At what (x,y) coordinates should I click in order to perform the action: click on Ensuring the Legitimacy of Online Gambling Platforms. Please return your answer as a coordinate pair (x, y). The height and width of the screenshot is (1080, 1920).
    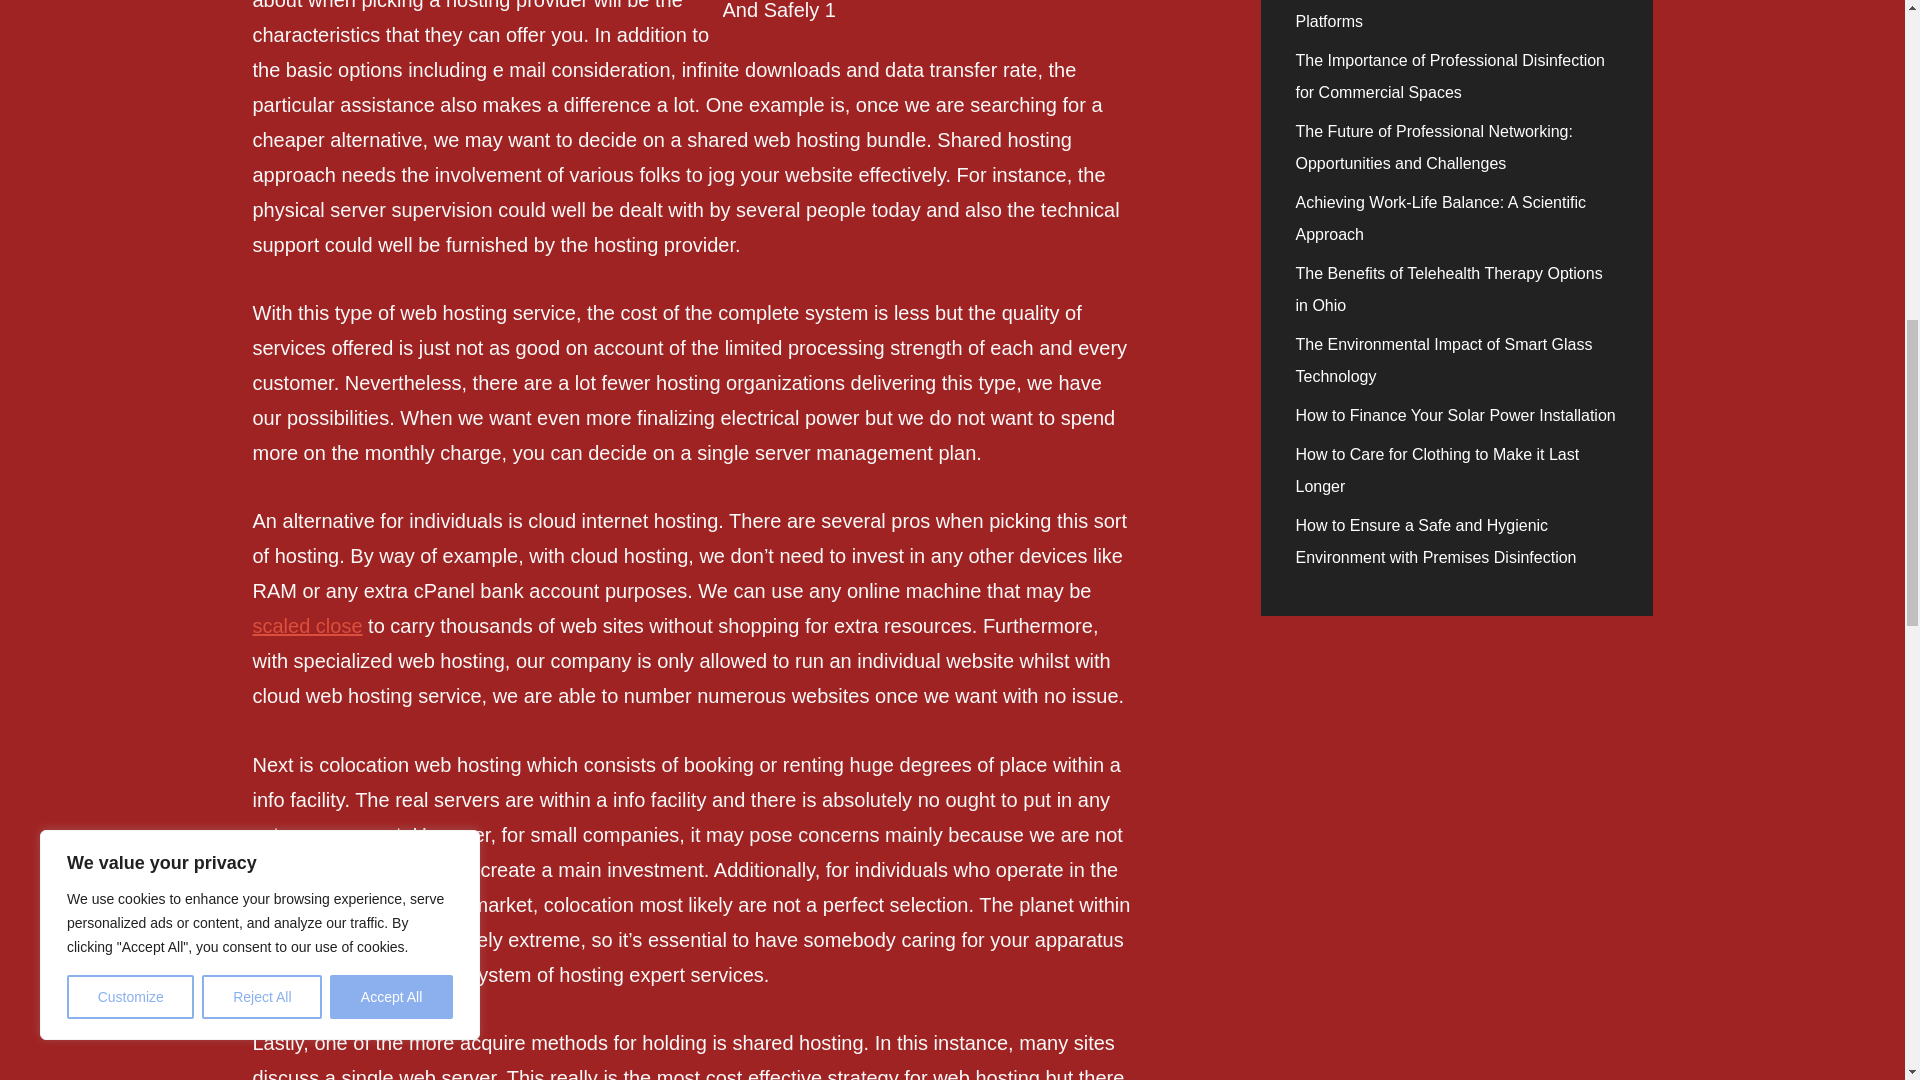
    Looking at the image, I should click on (1452, 15).